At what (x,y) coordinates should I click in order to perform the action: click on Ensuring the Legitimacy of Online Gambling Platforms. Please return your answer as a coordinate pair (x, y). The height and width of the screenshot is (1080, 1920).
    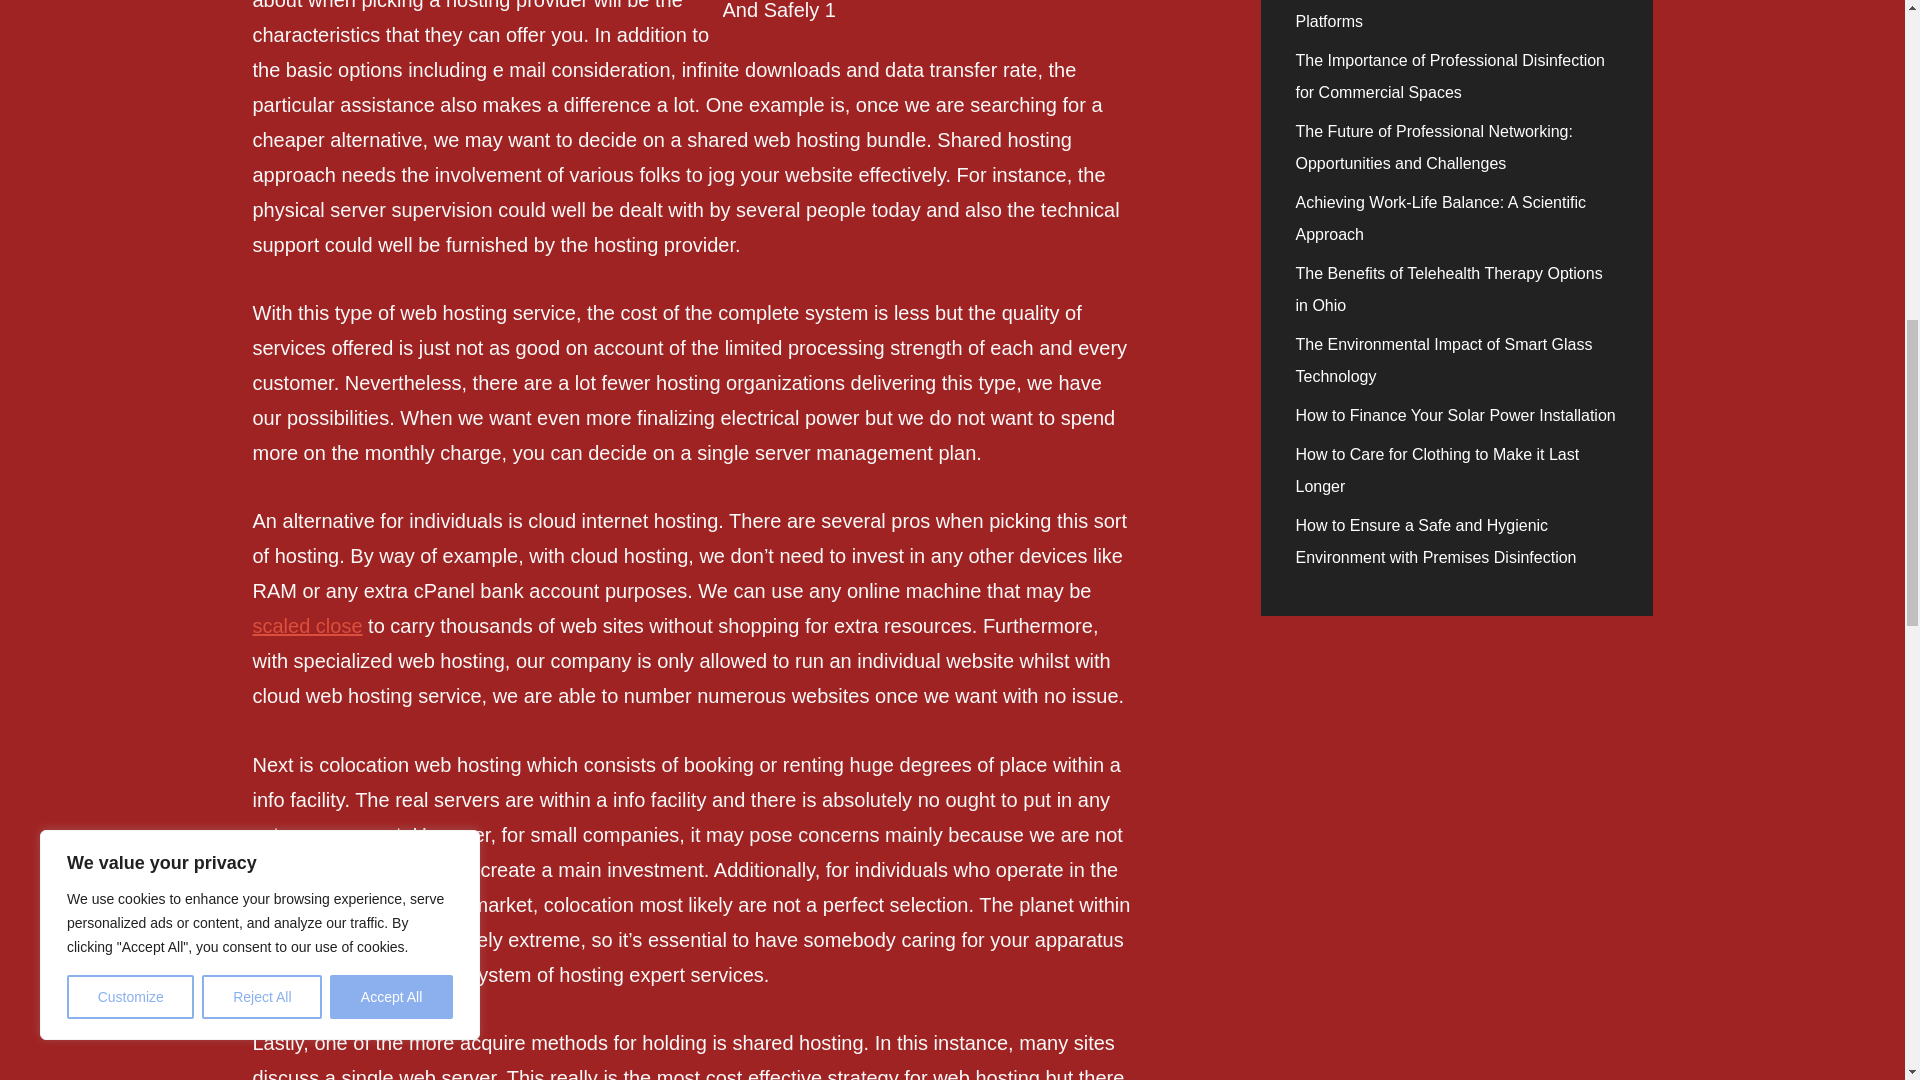
    Looking at the image, I should click on (1452, 15).